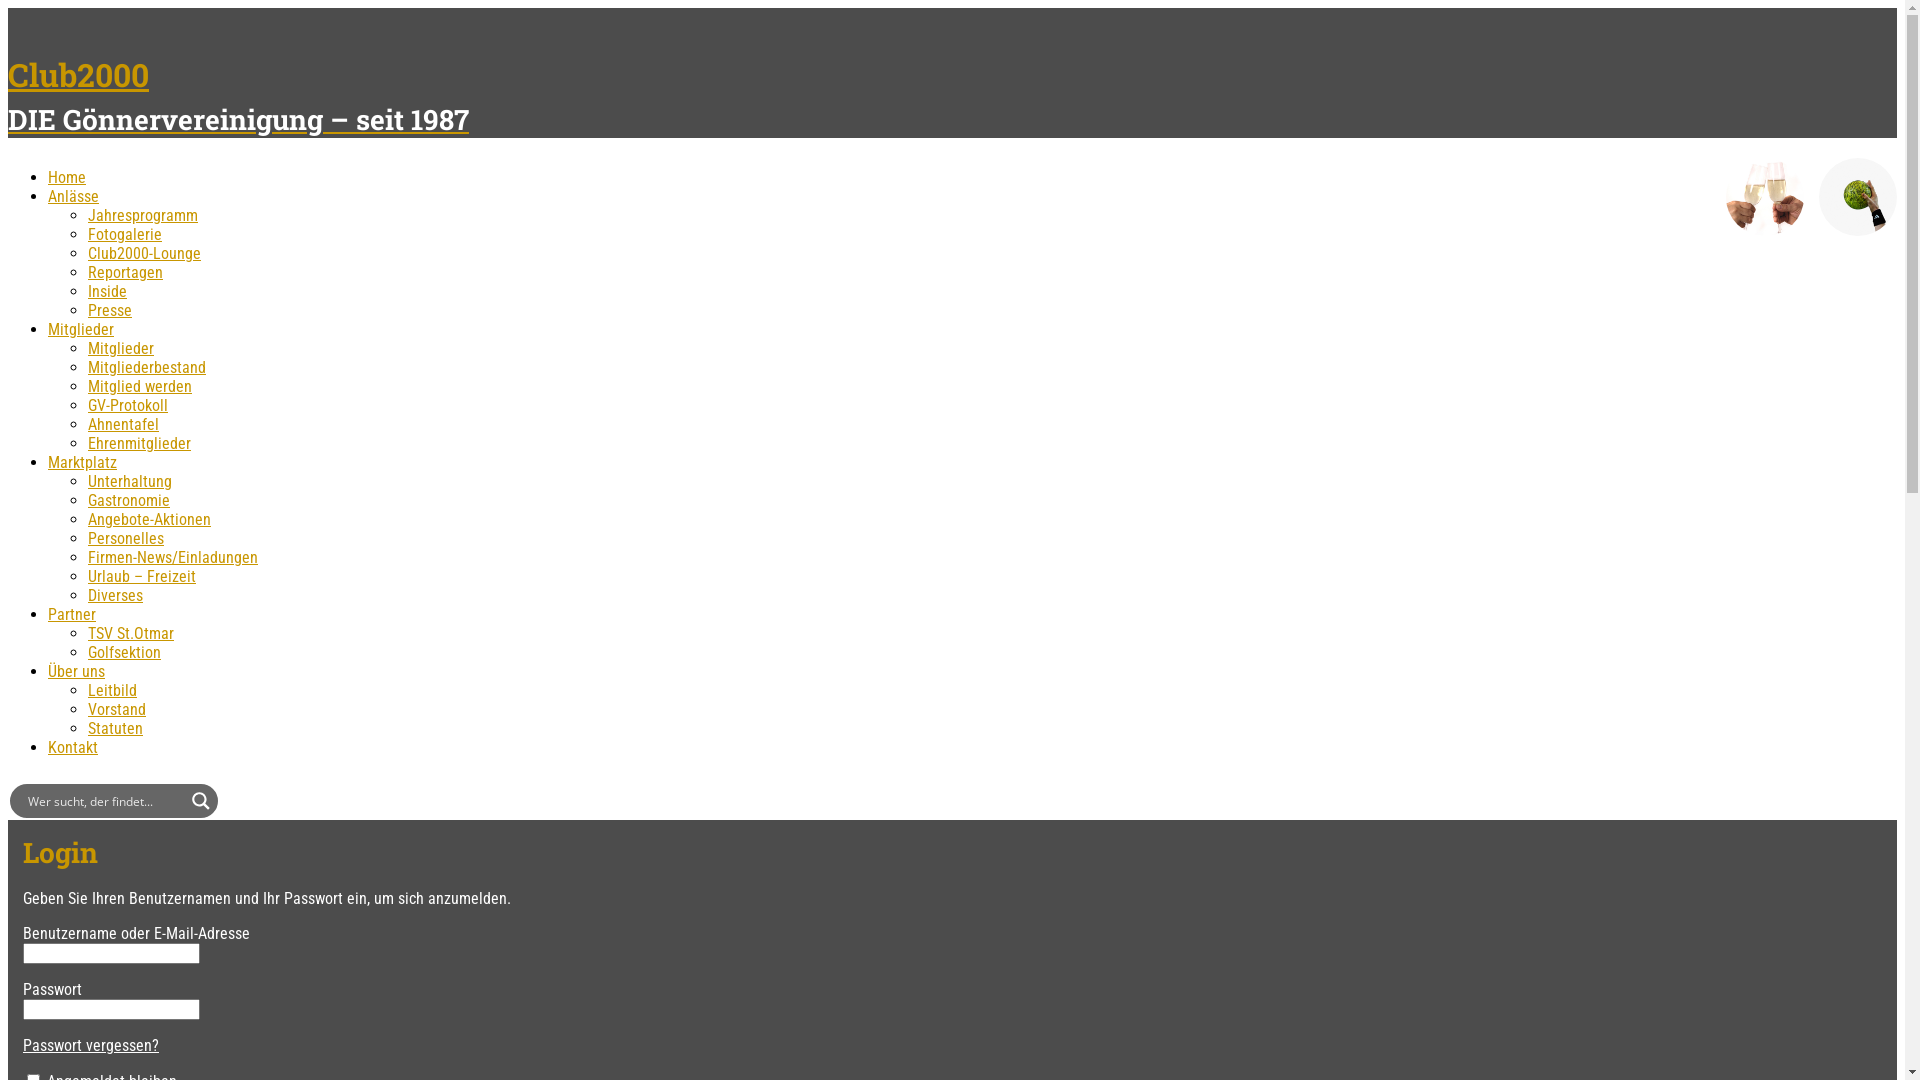  I want to click on Reportagen, so click(126, 272).